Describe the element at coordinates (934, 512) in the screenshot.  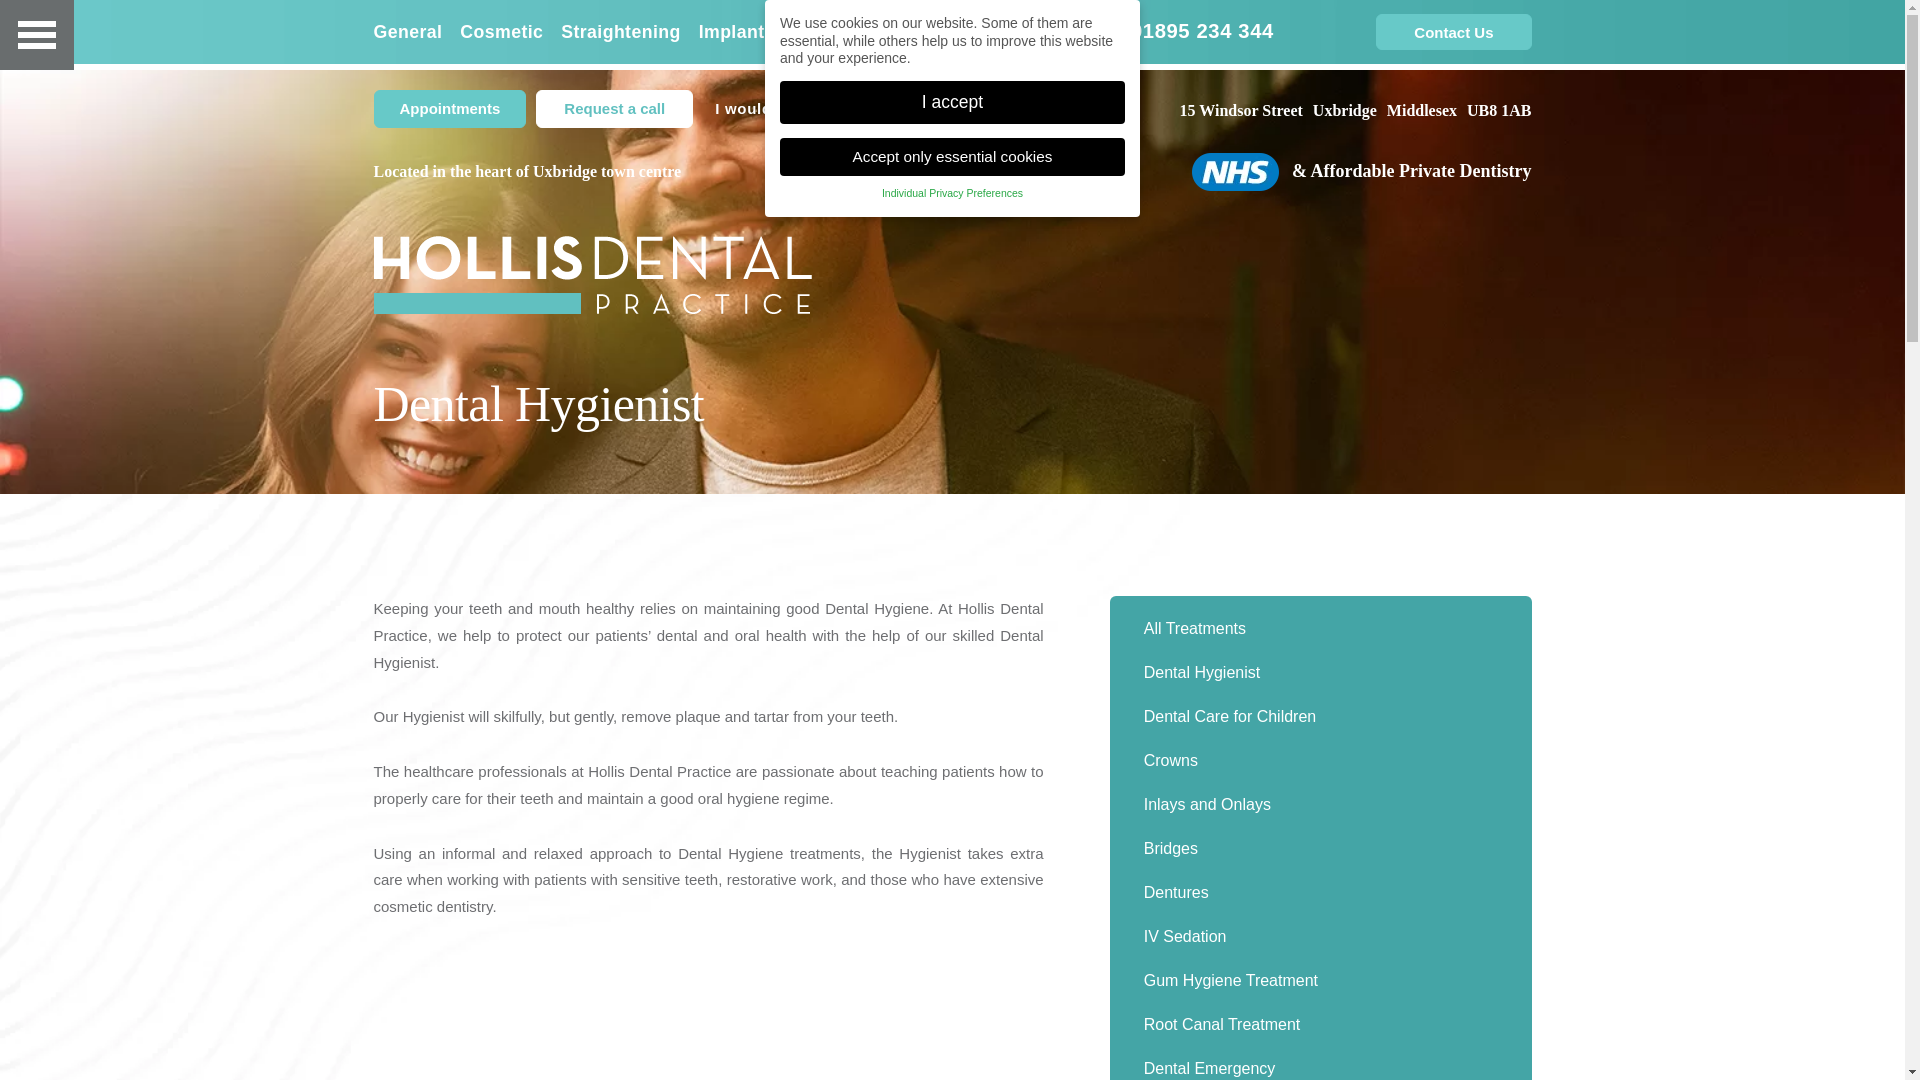
I see `2` at that location.